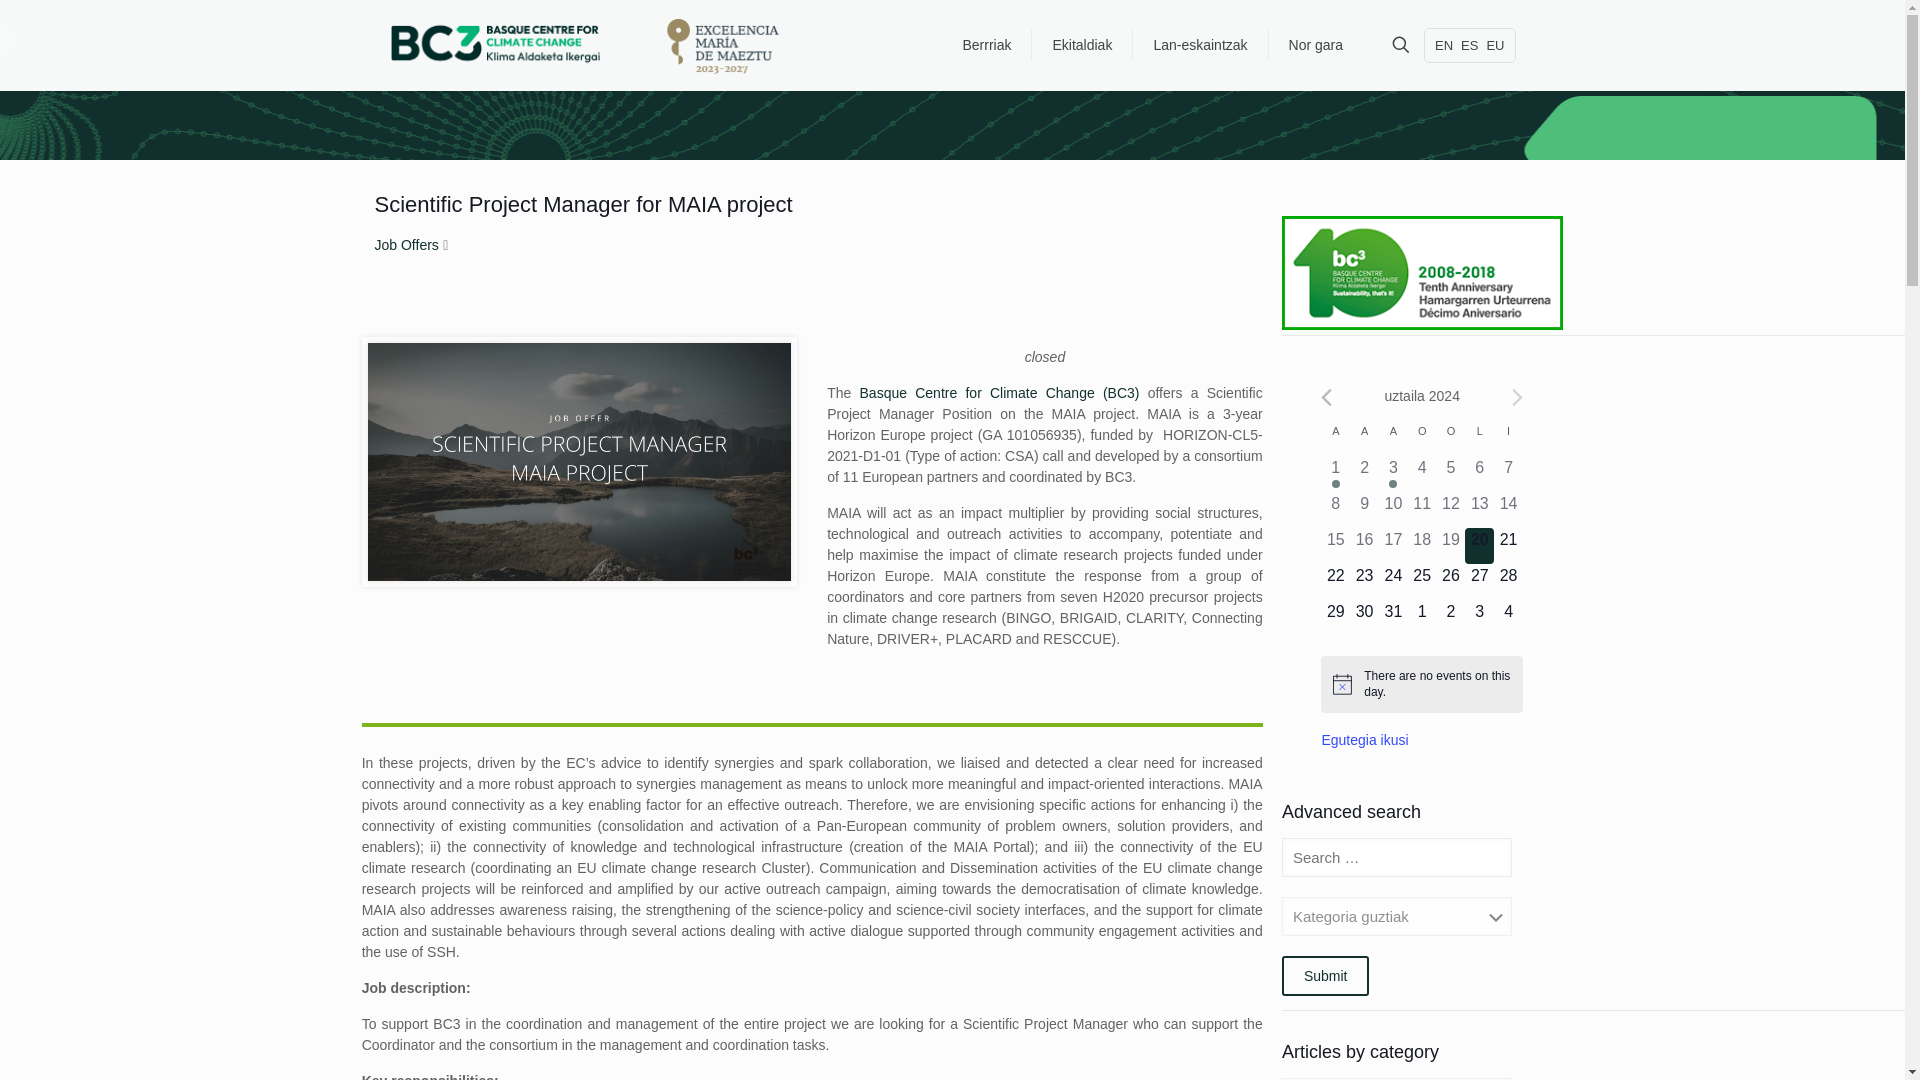 The width and height of the screenshot is (1920, 1080). I want to click on Has ekitaldiak, so click(1392, 484).